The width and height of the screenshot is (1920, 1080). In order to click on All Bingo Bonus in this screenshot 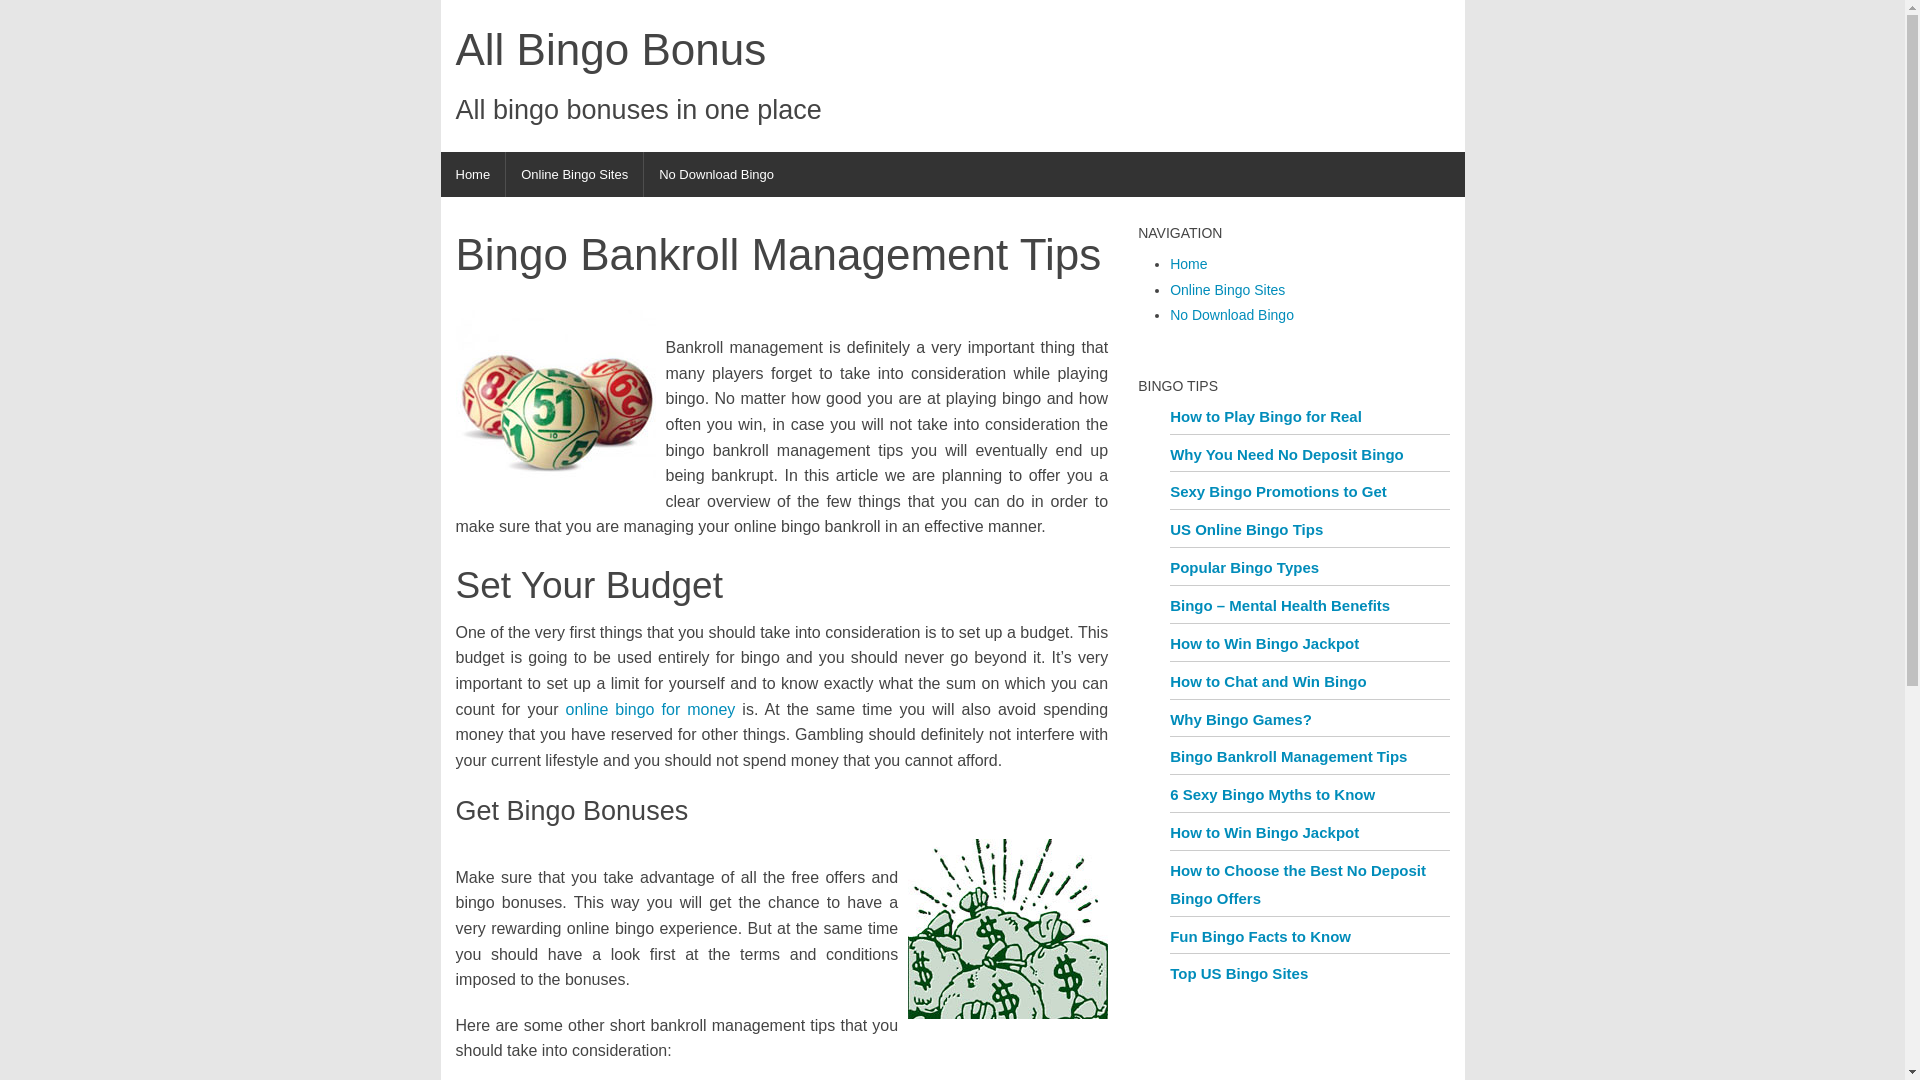, I will do `click(638, 50)`.